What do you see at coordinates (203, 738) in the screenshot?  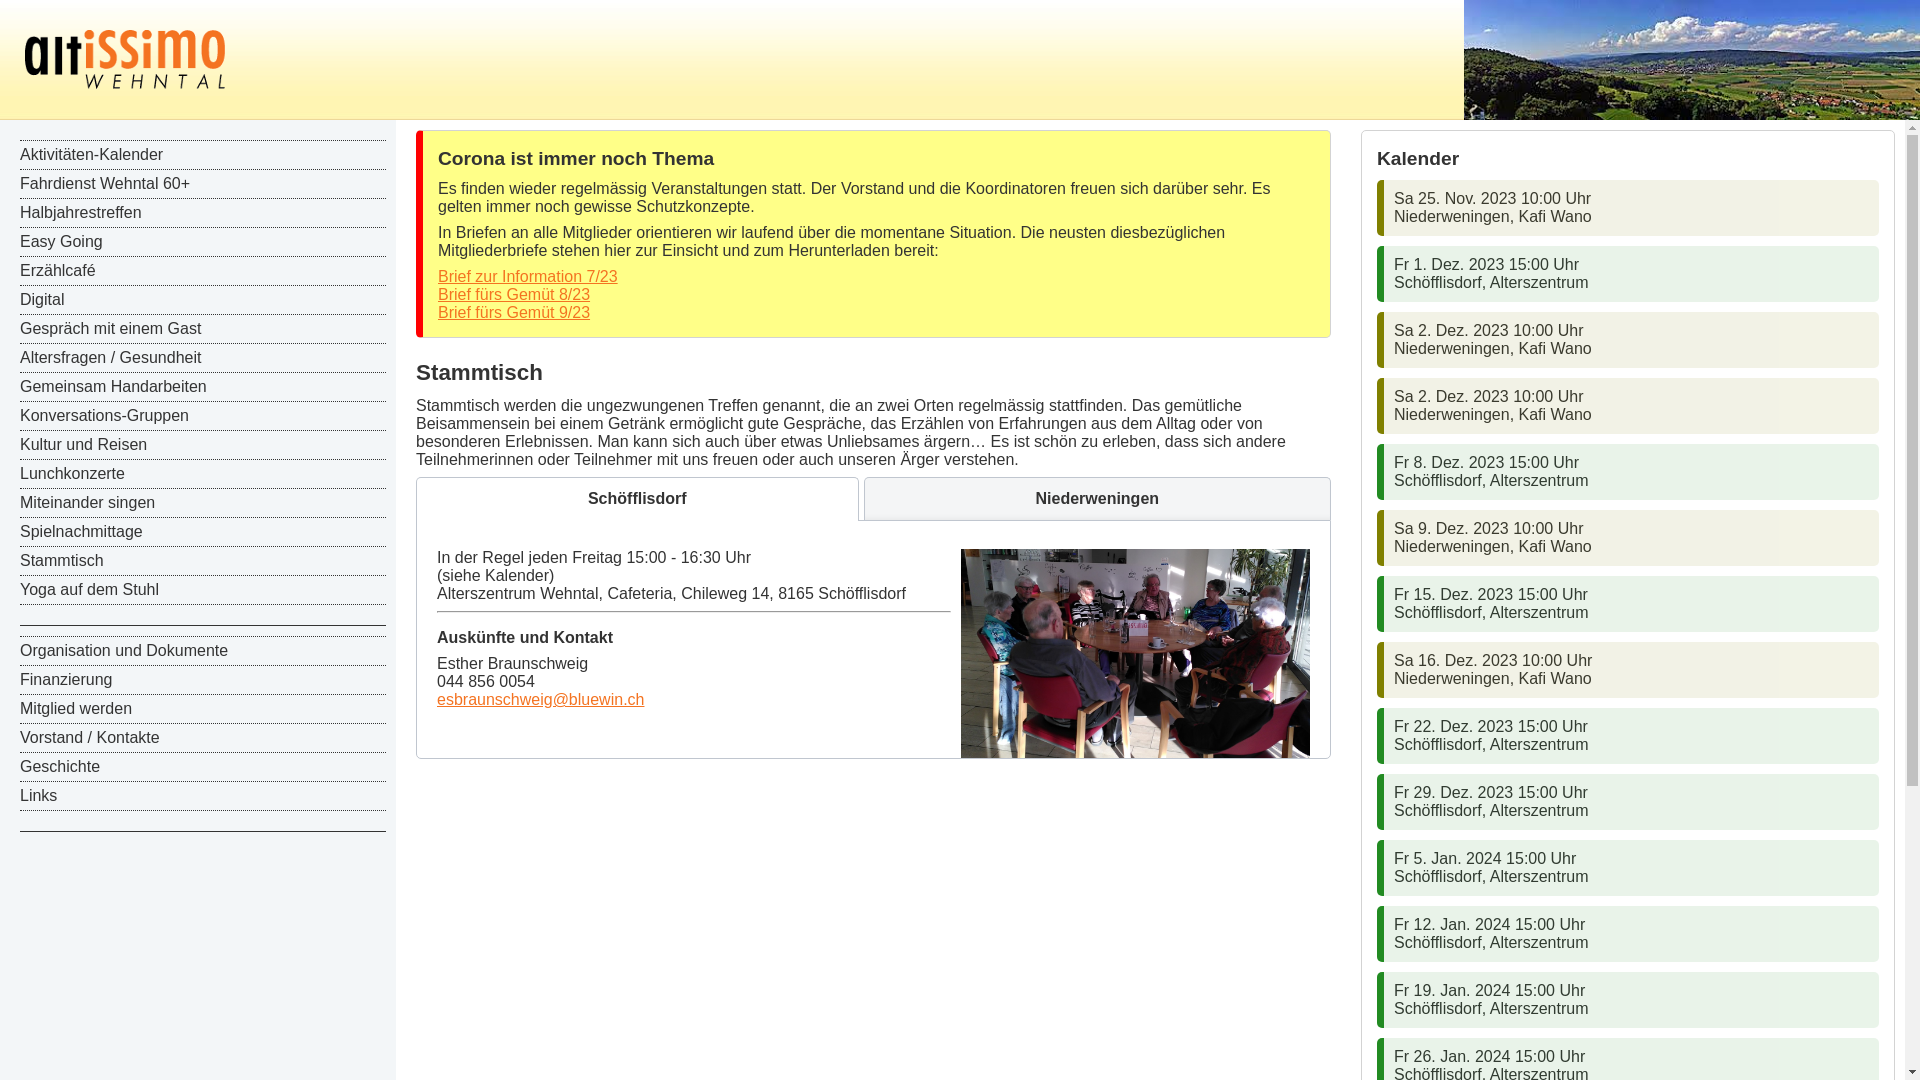 I see `Vorstand / Kontakte` at bounding box center [203, 738].